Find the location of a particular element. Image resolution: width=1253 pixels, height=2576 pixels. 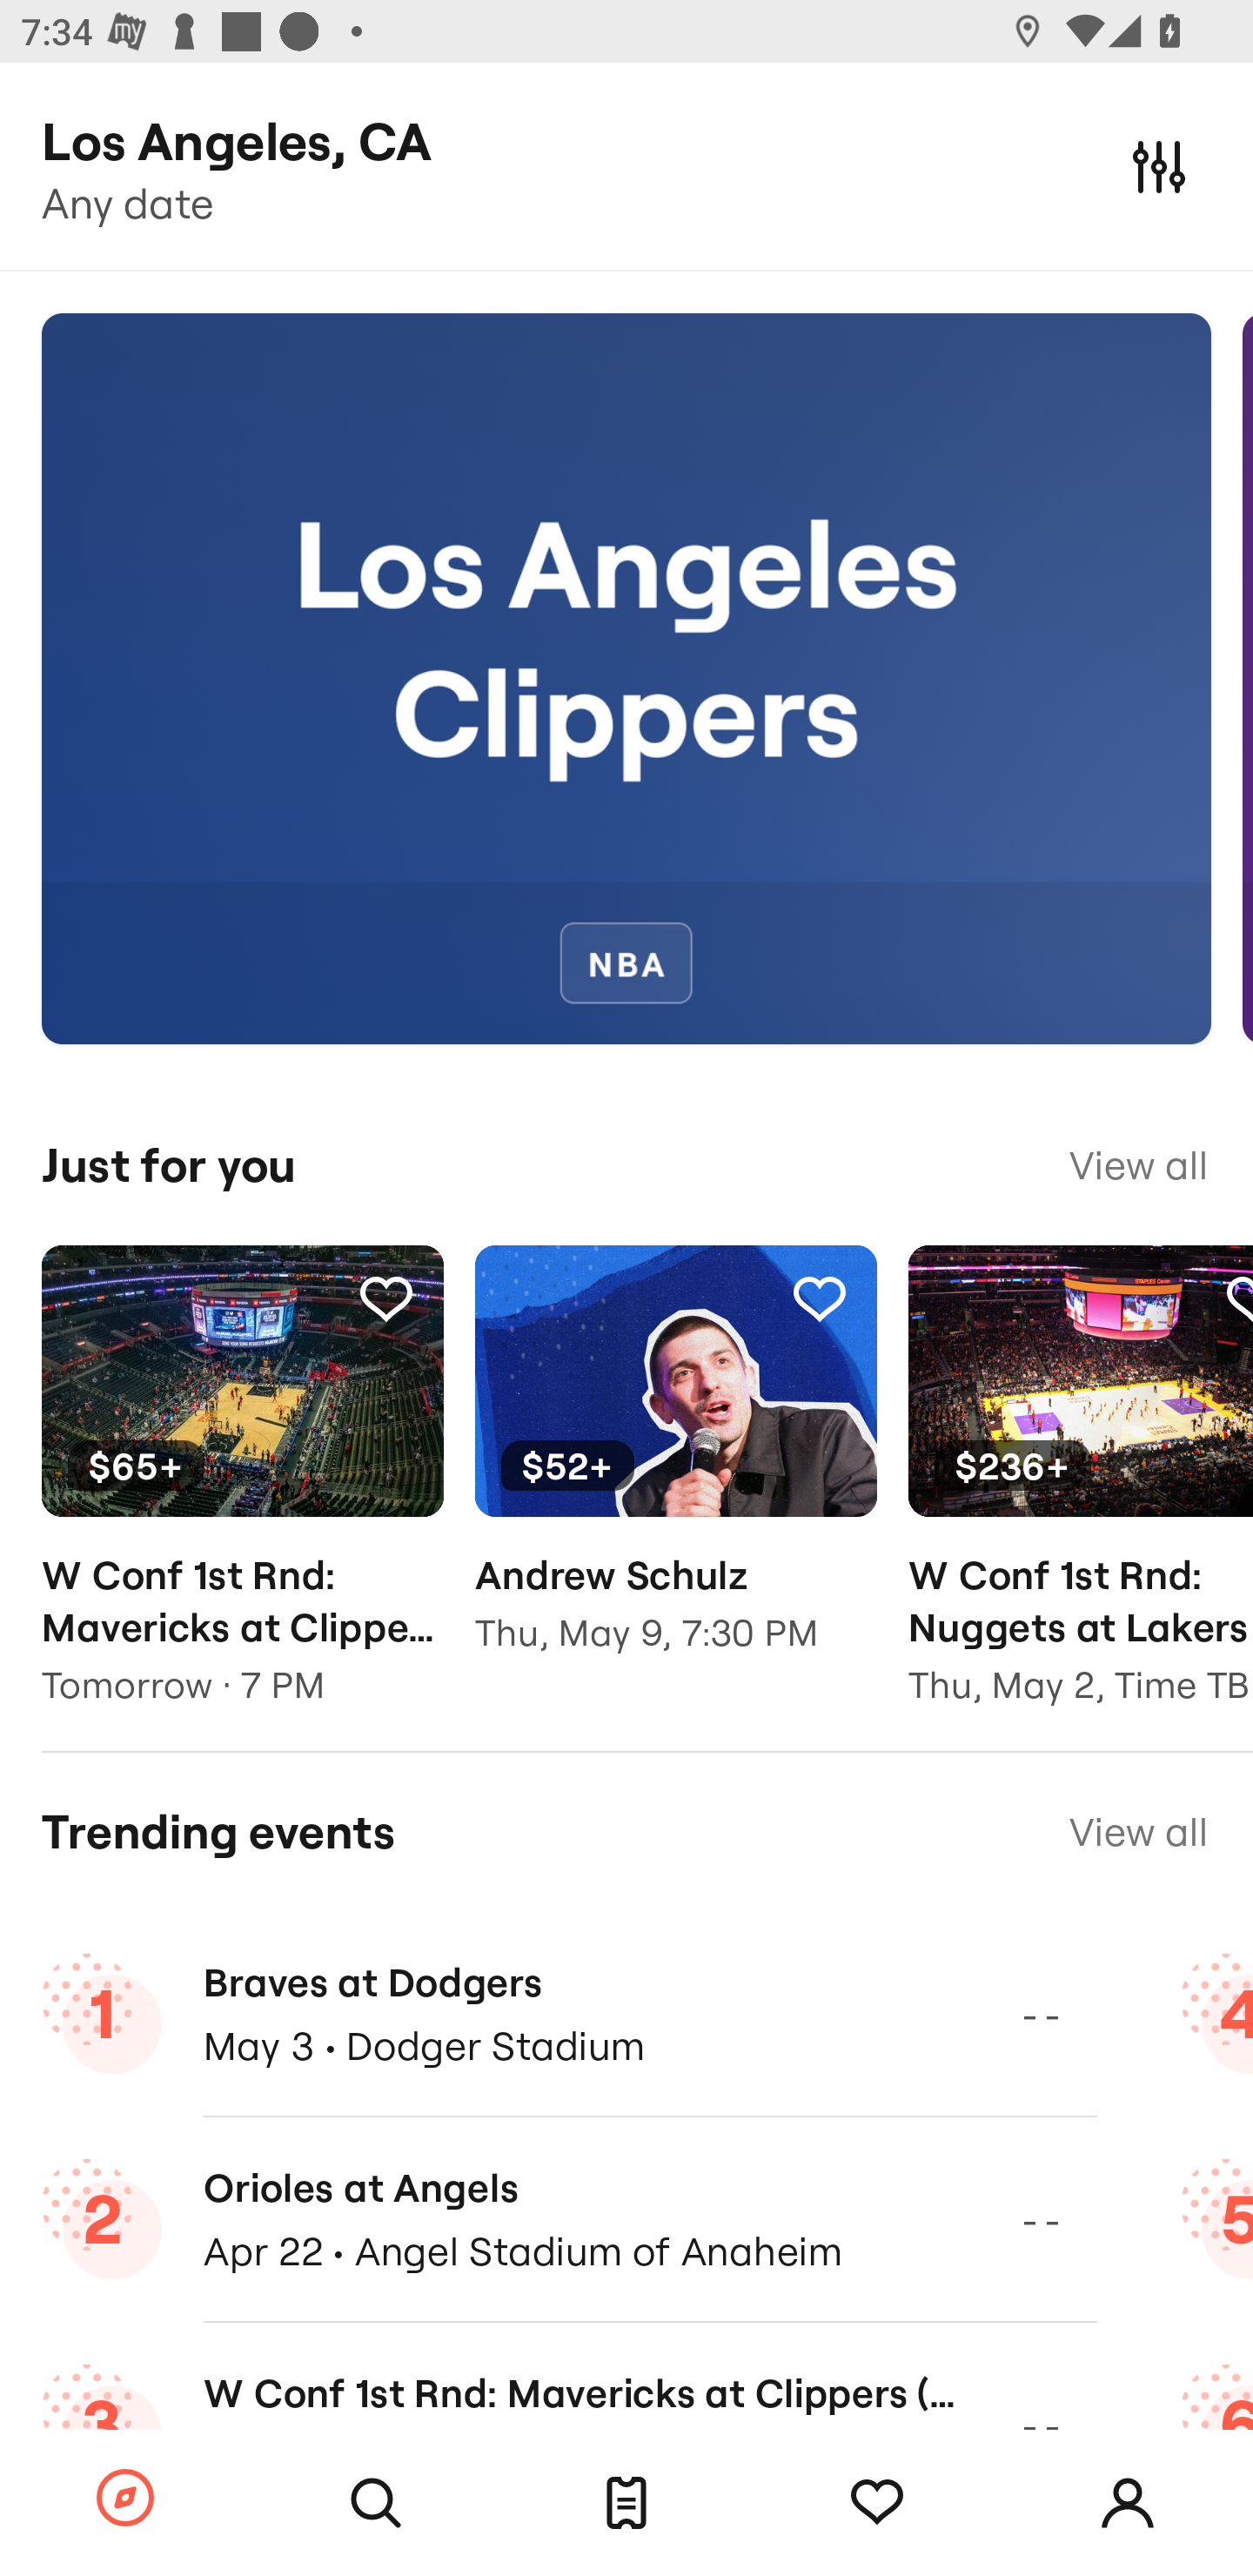

Tracking $52+ Andrew Schulz Thu, May 9, 7:30 PM is located at coordinates (675, 1471).